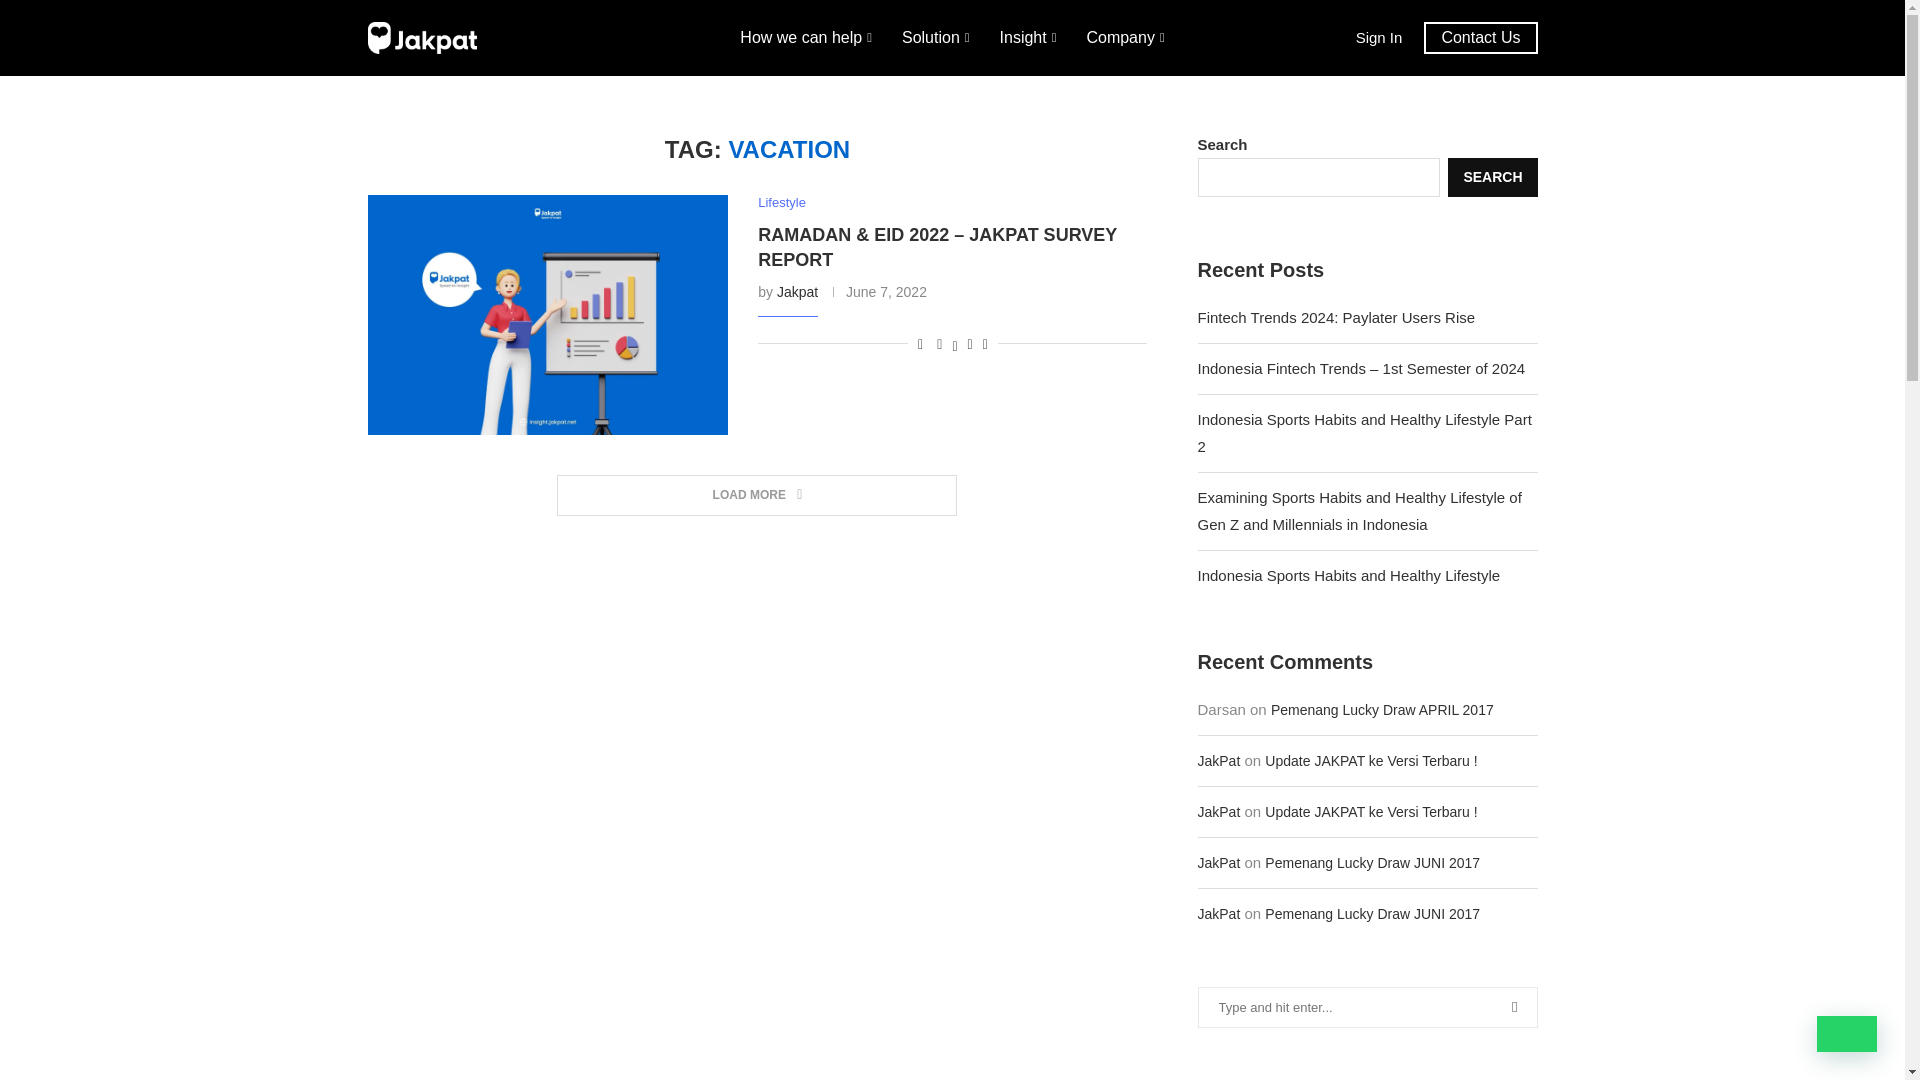 This screenshot has height=1080, width=1920. I want to click on Sign In, so click(1380, 36).